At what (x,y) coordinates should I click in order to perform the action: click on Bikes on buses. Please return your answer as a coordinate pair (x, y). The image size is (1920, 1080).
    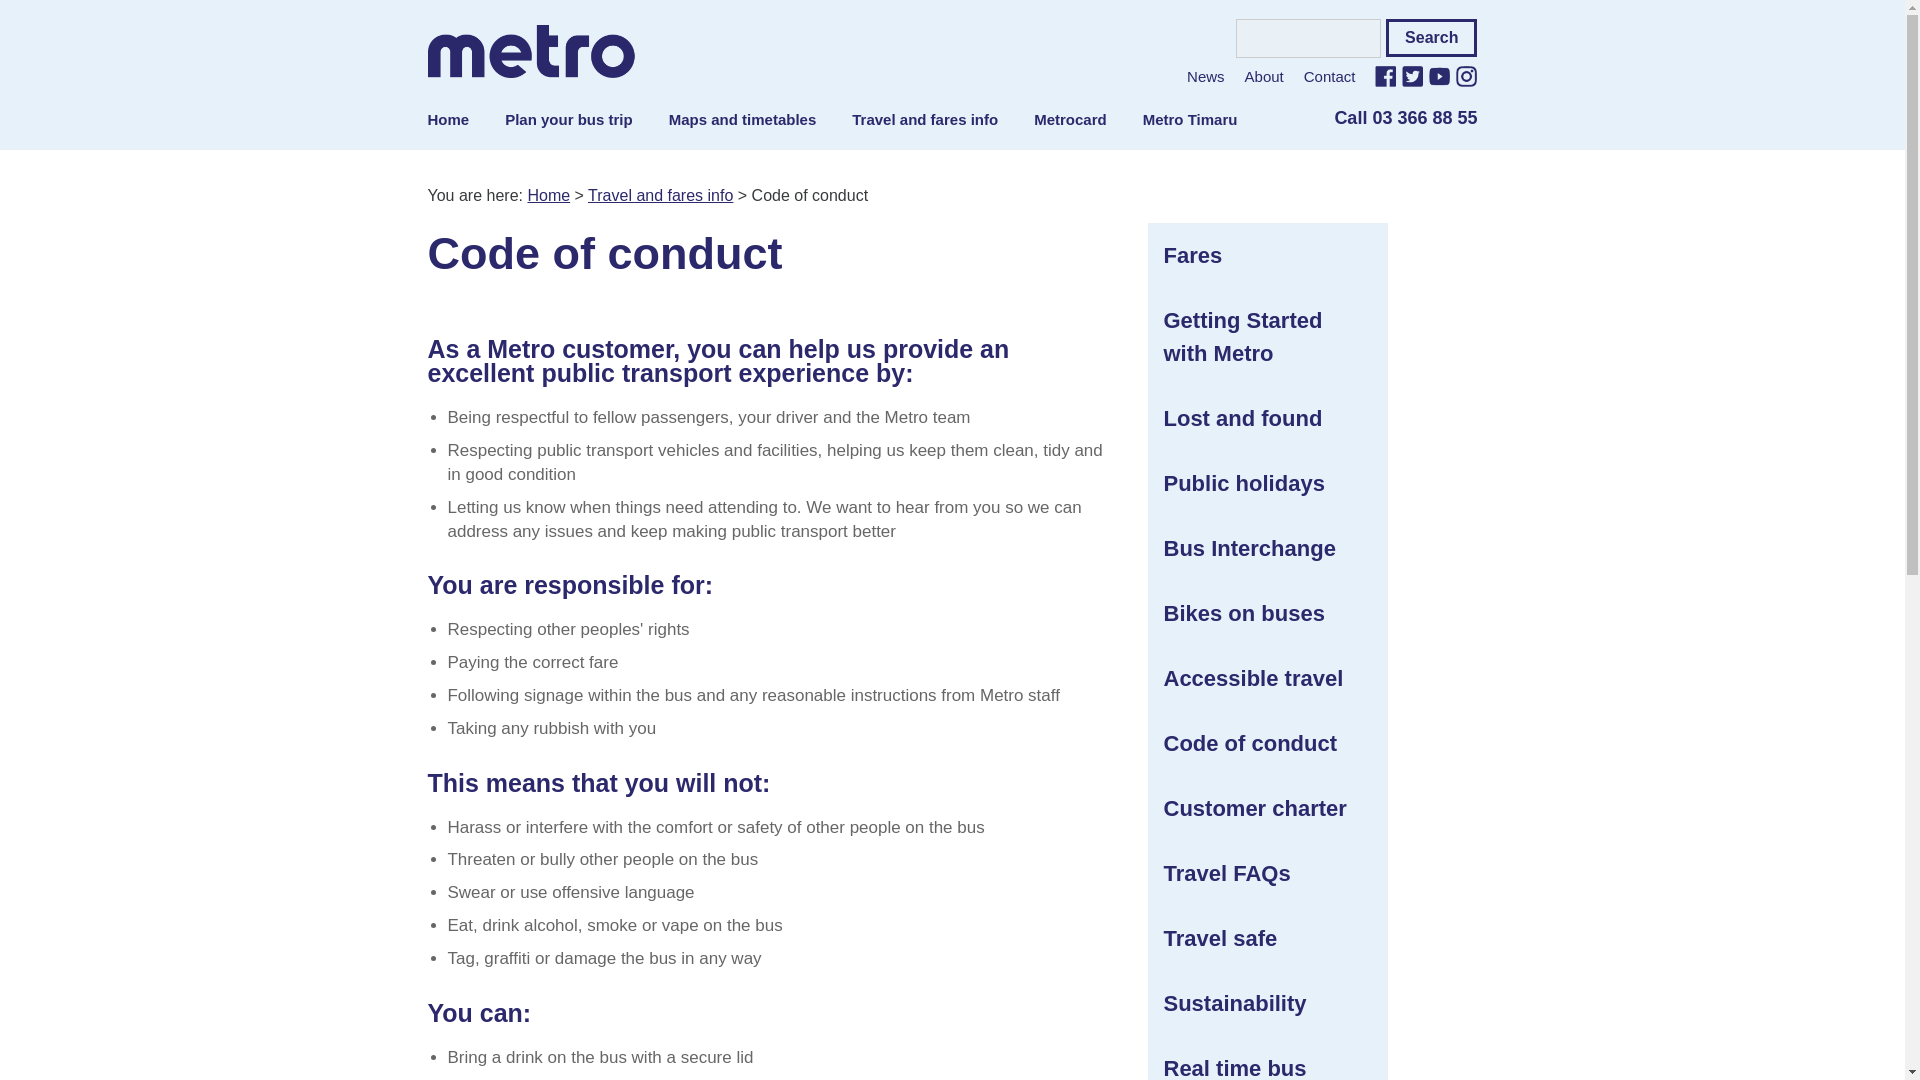
    Looking at the image, I should click on (1268, 613).